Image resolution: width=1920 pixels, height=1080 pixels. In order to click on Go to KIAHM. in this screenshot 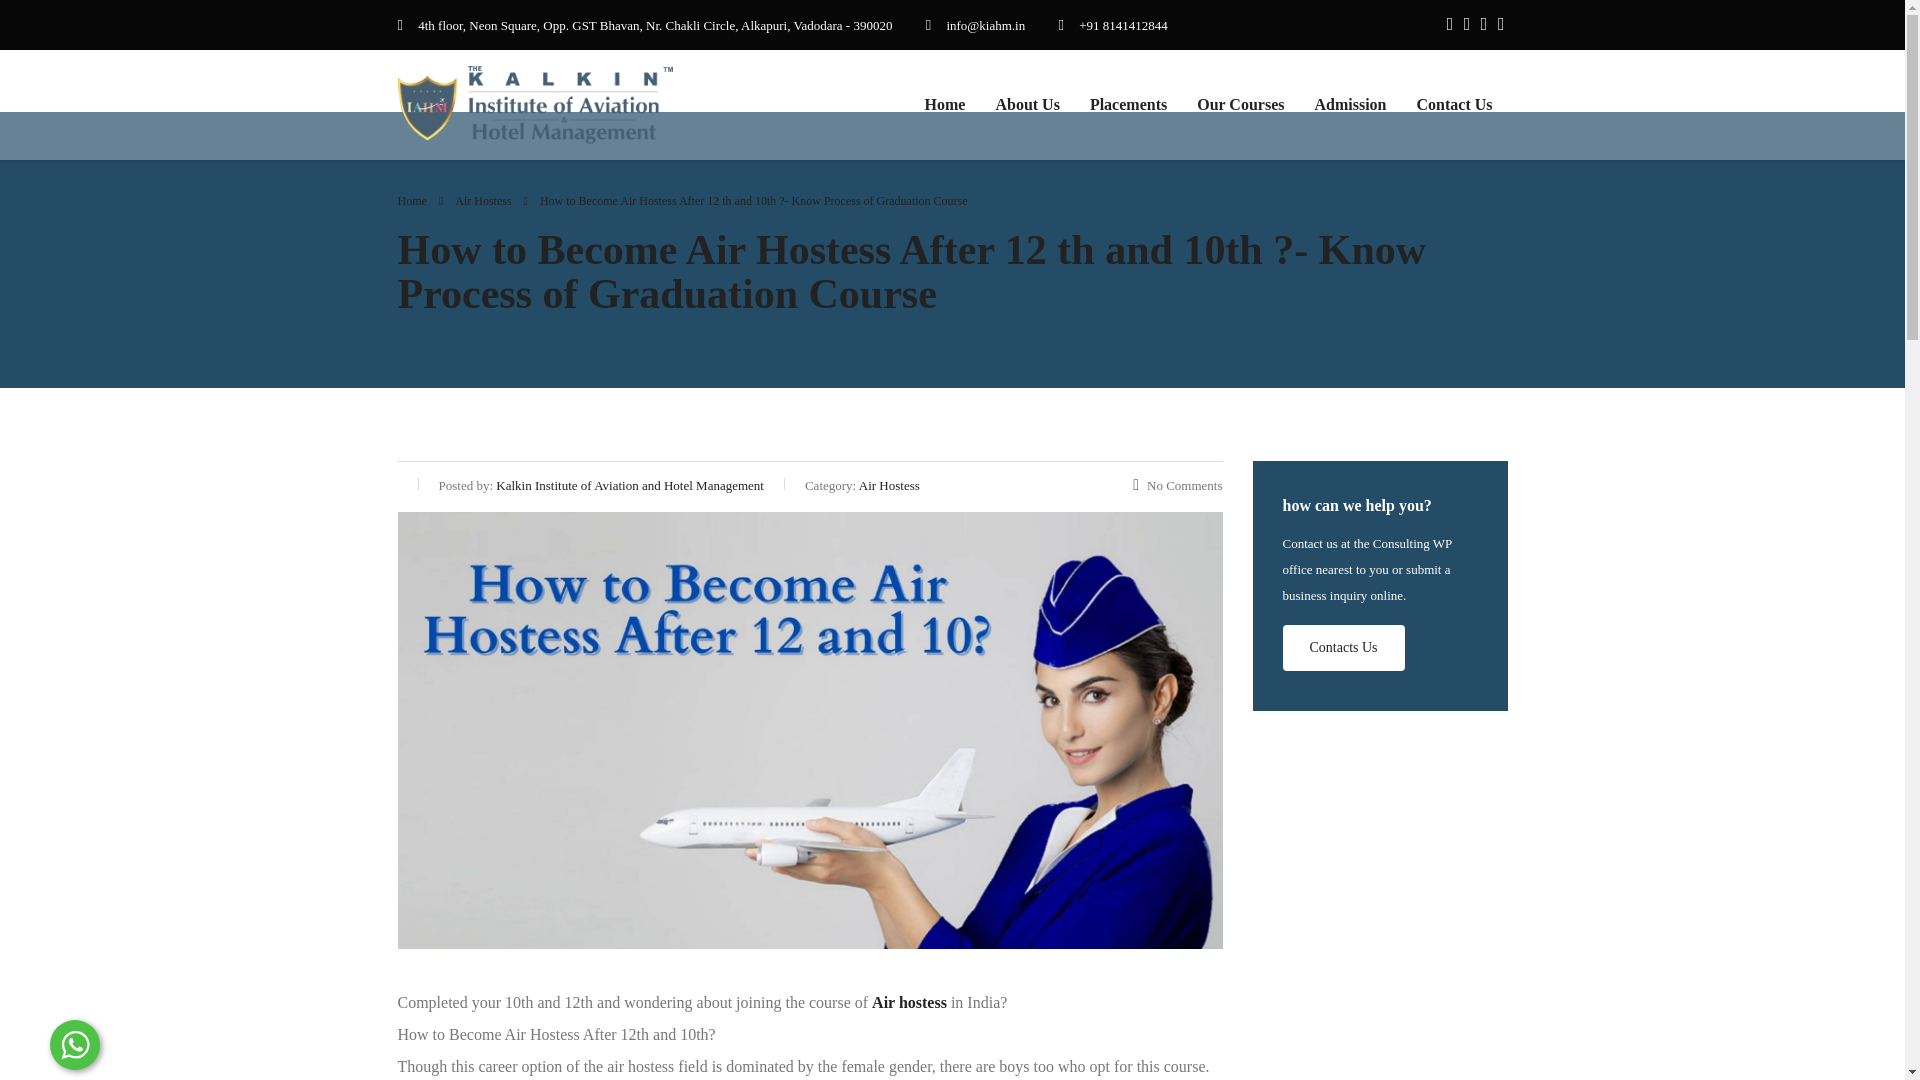, I will do `click(412, 201)`.